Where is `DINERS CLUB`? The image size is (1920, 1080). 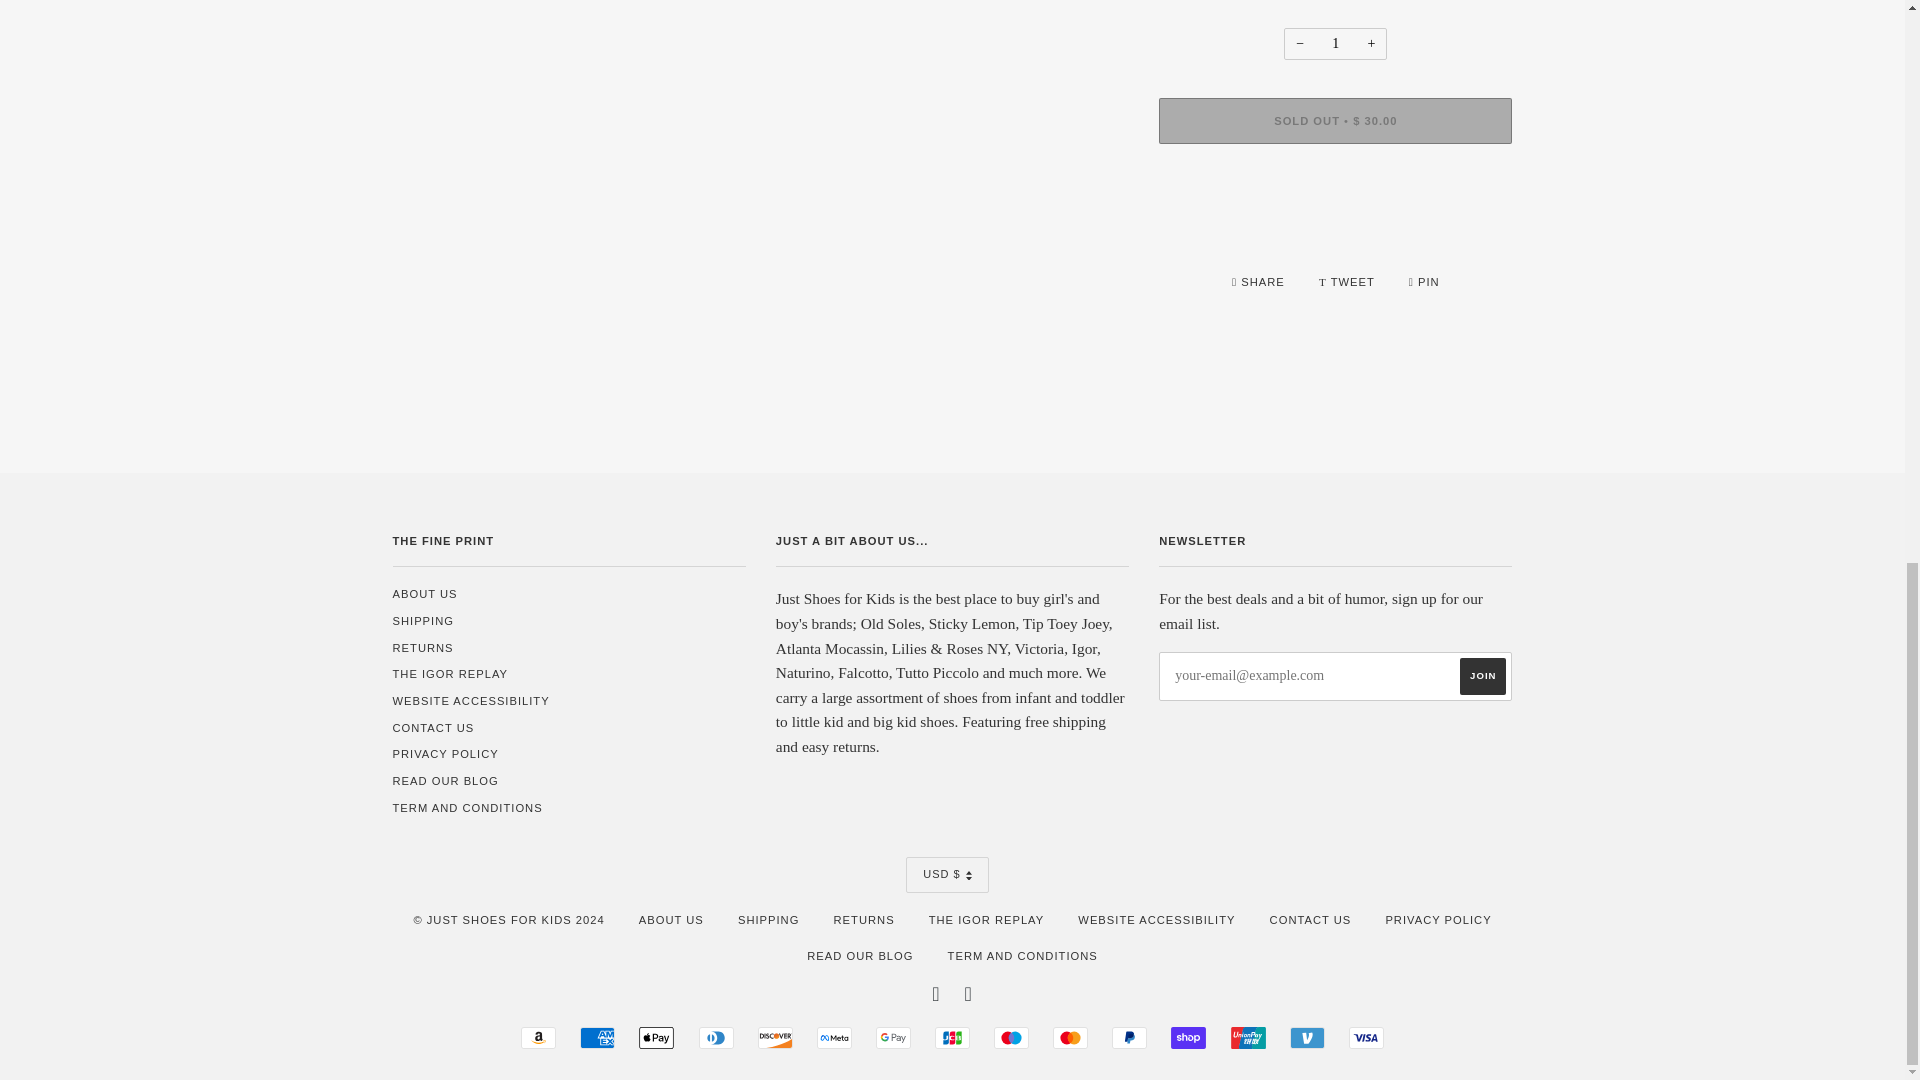
DINERS CLUB is located at coordinates (716, 1038).